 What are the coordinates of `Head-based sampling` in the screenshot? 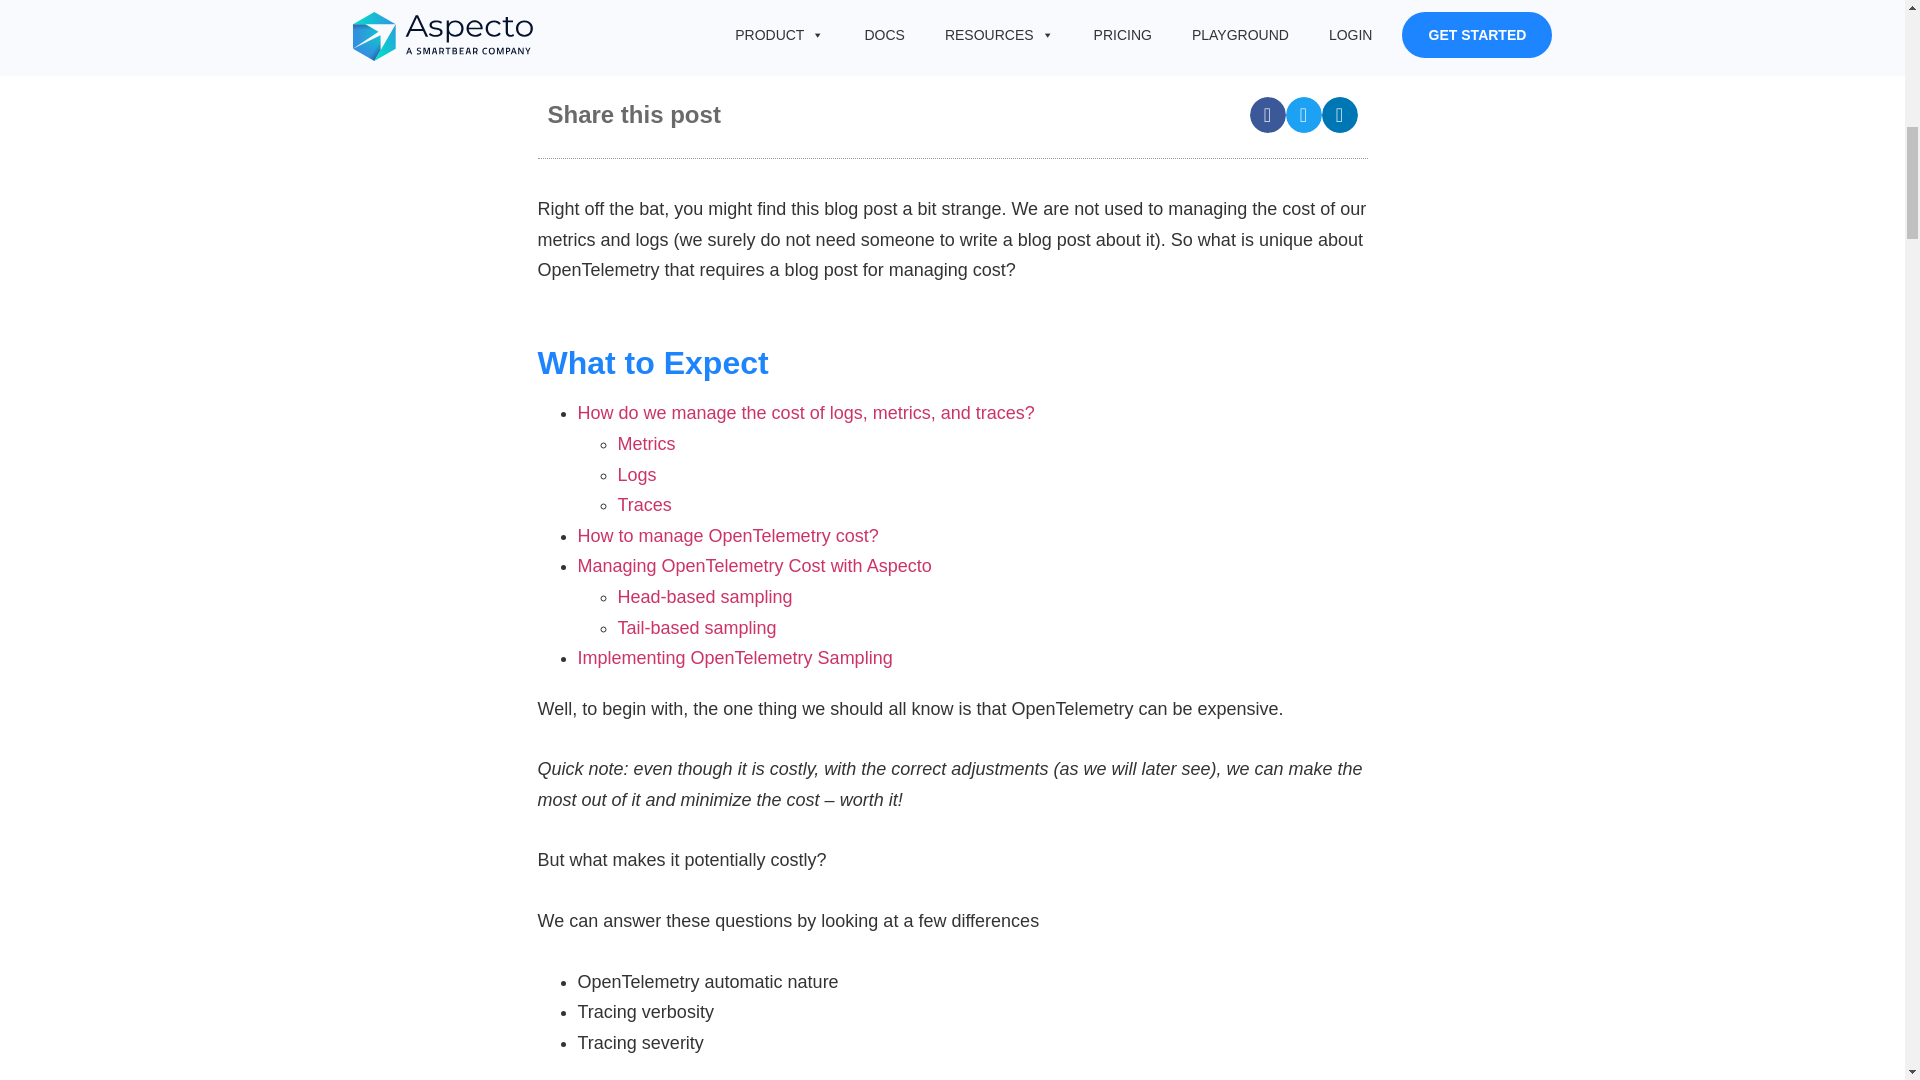 It's located at (705, 596).